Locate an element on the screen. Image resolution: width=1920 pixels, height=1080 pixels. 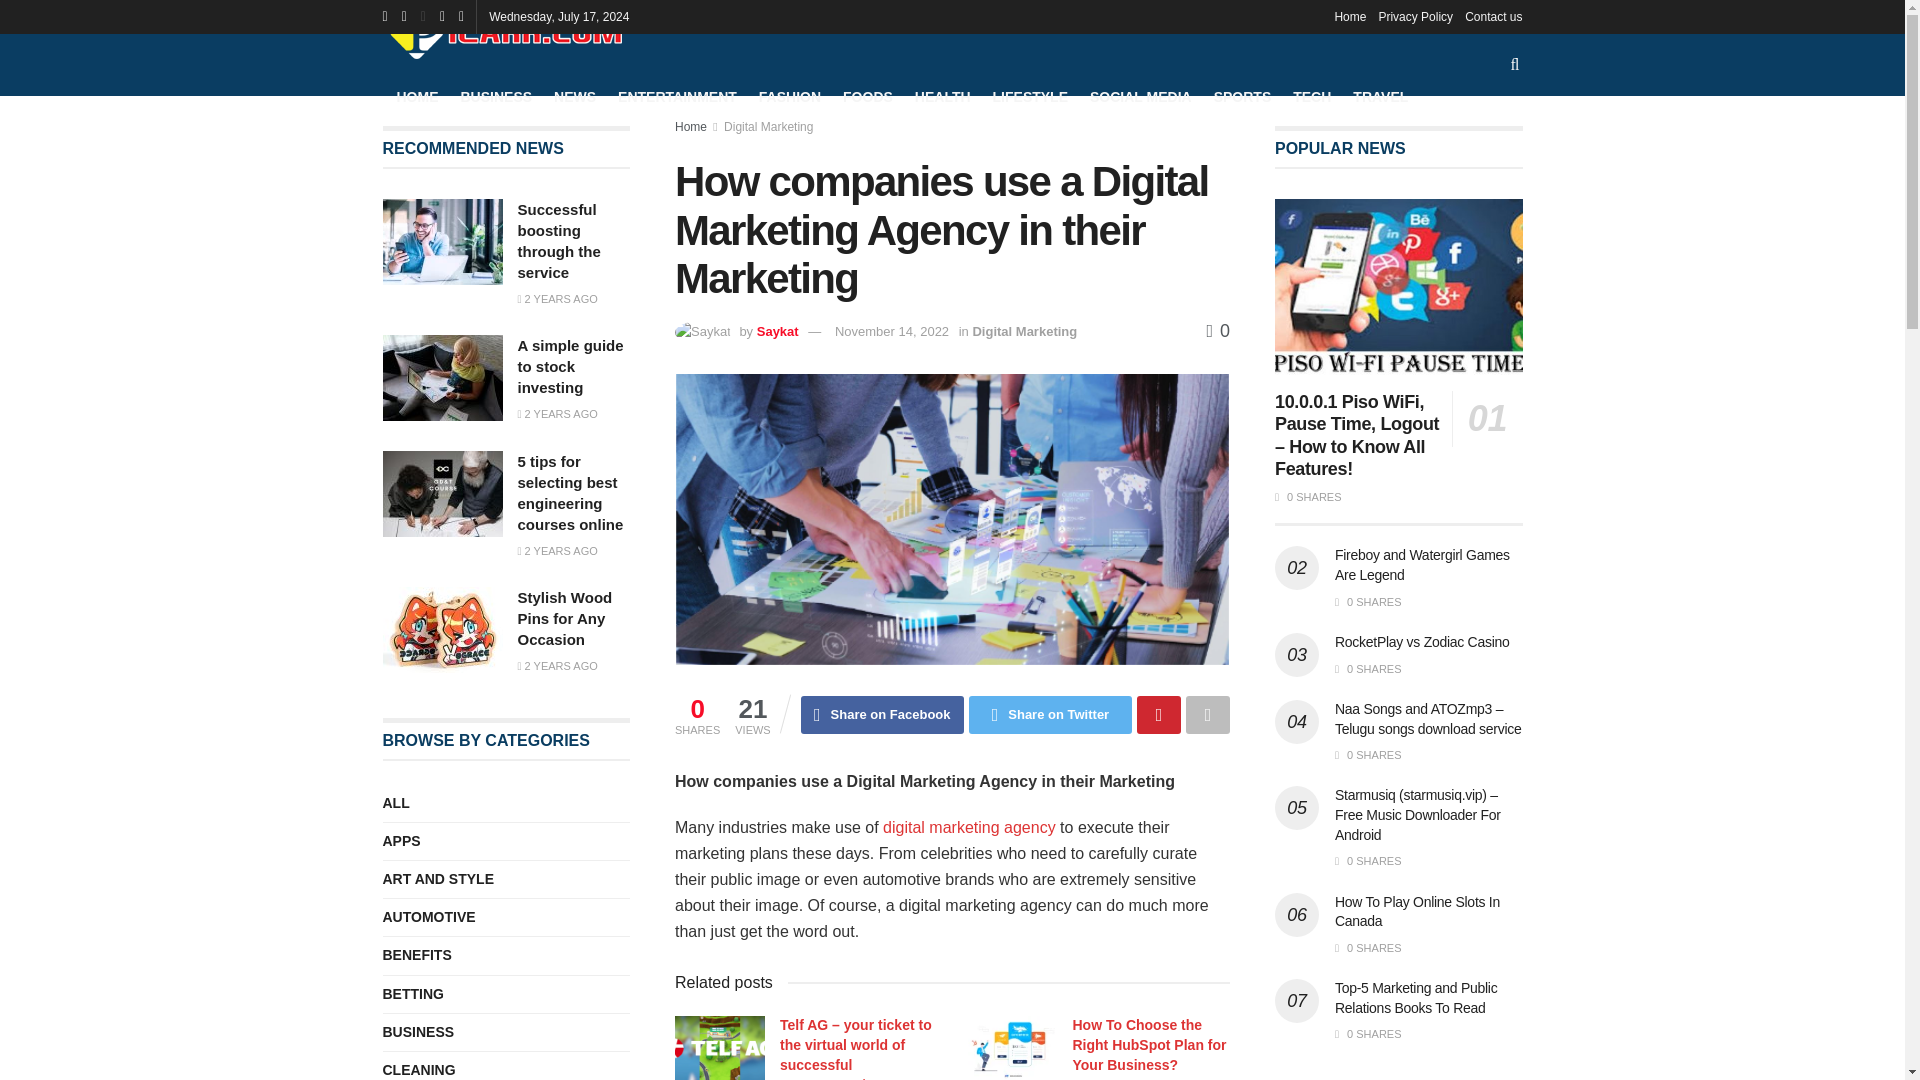
Home is located at coordinates (690, 126).